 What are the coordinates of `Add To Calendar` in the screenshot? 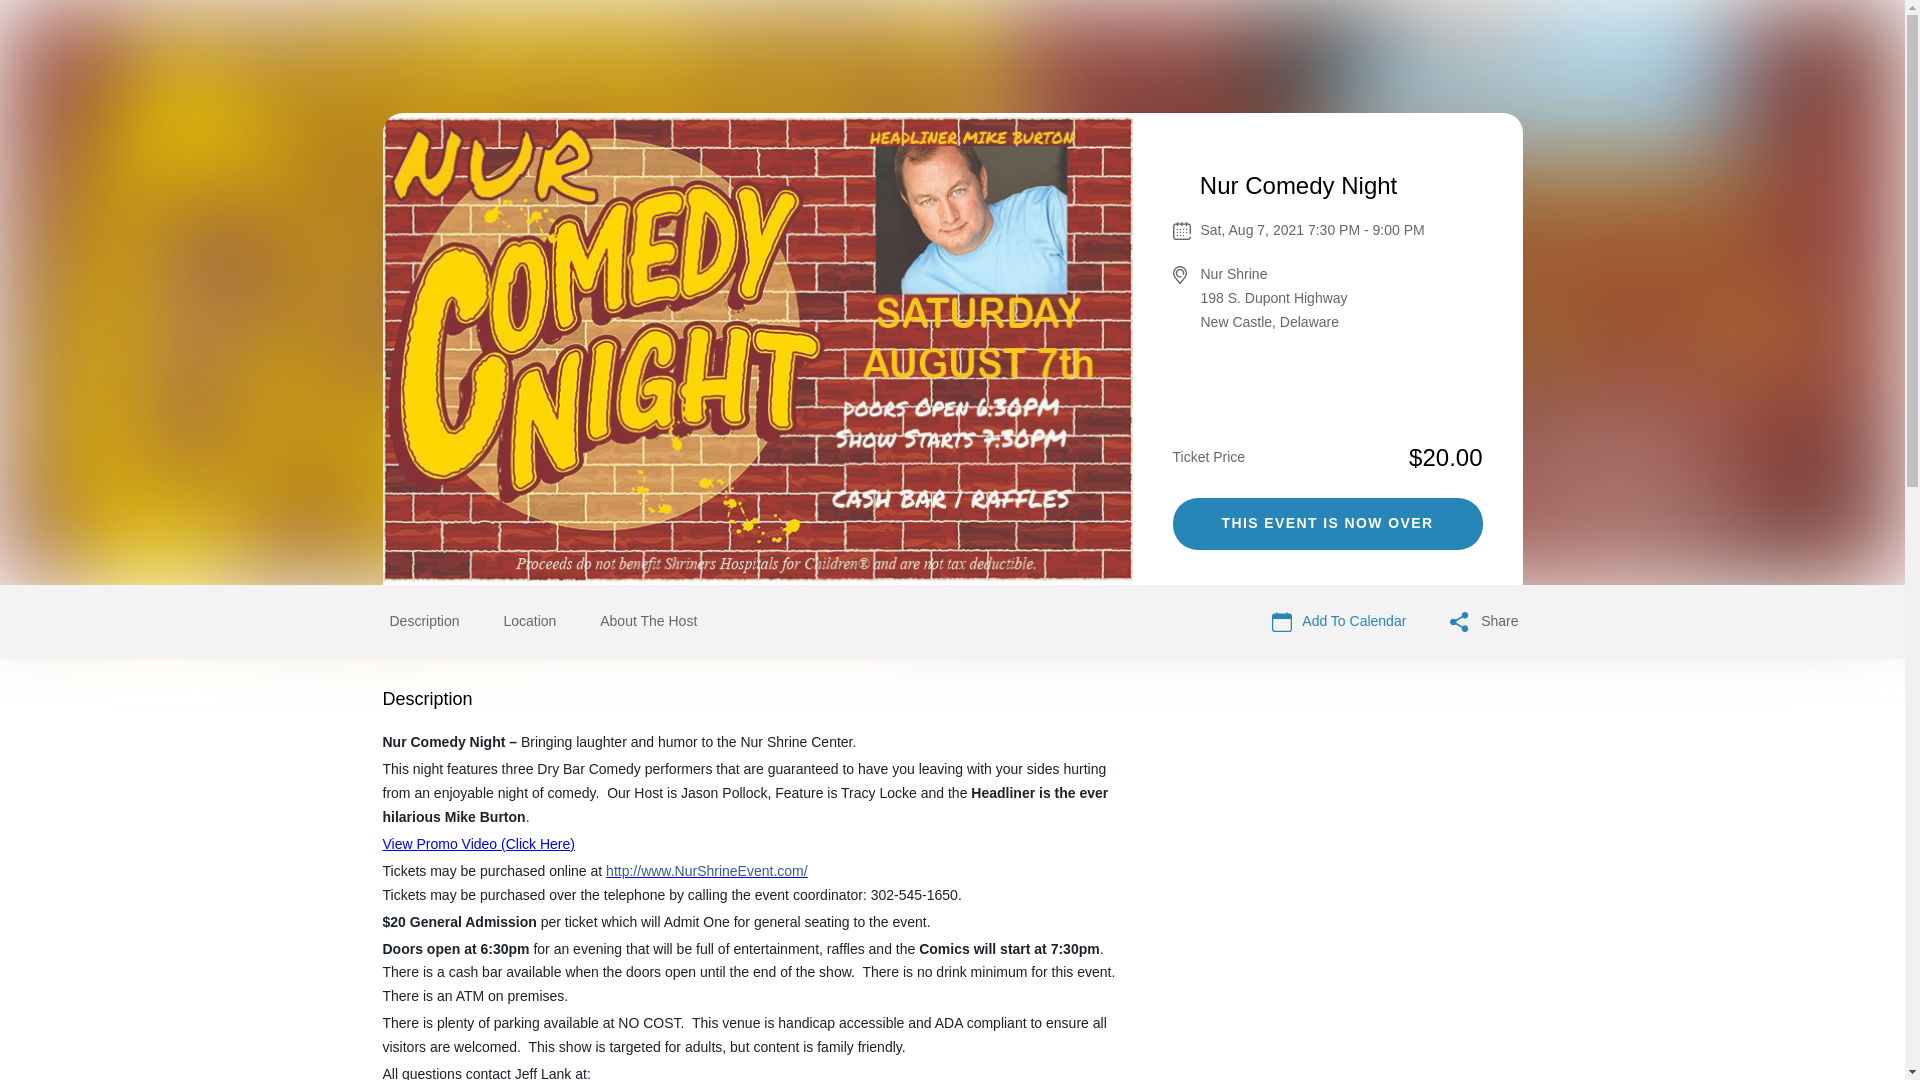 It's located at (1338, 622).